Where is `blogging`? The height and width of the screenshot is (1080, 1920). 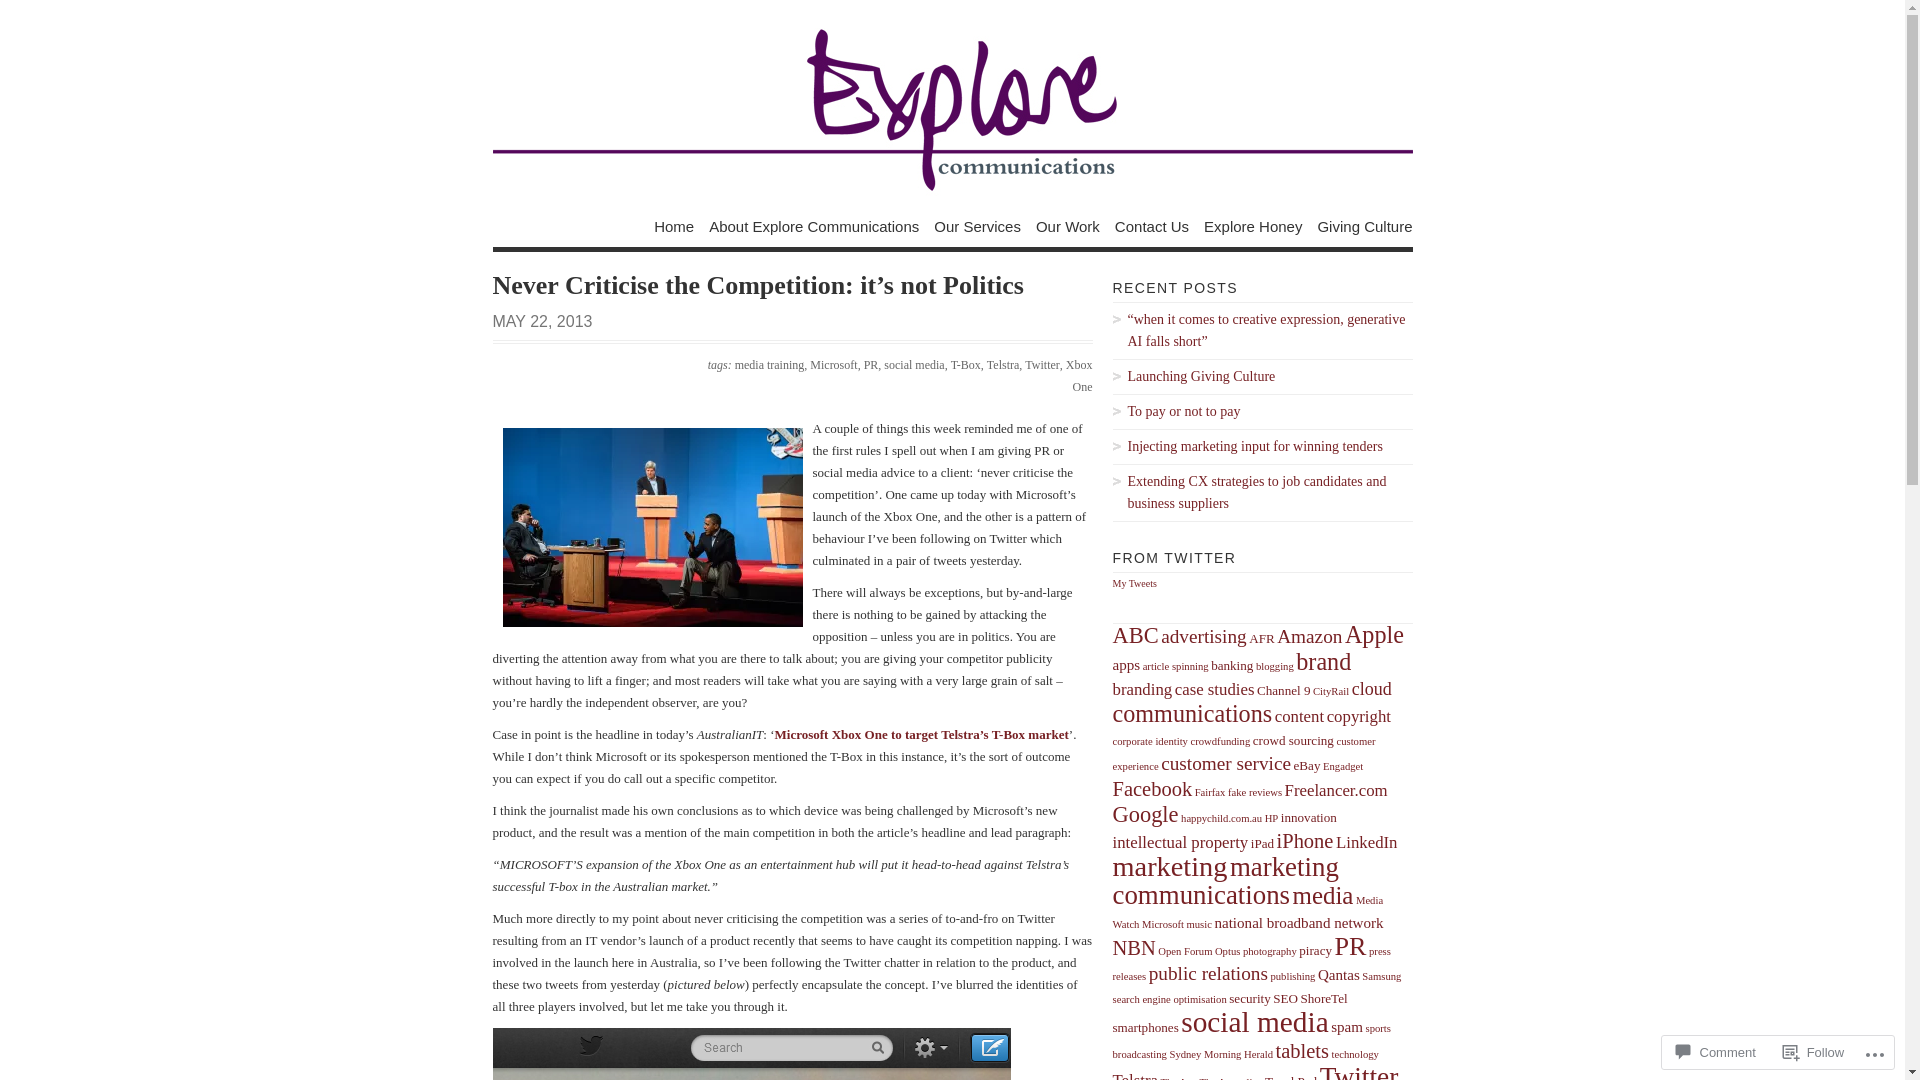 blogging is located at coordinates (1275, 666).